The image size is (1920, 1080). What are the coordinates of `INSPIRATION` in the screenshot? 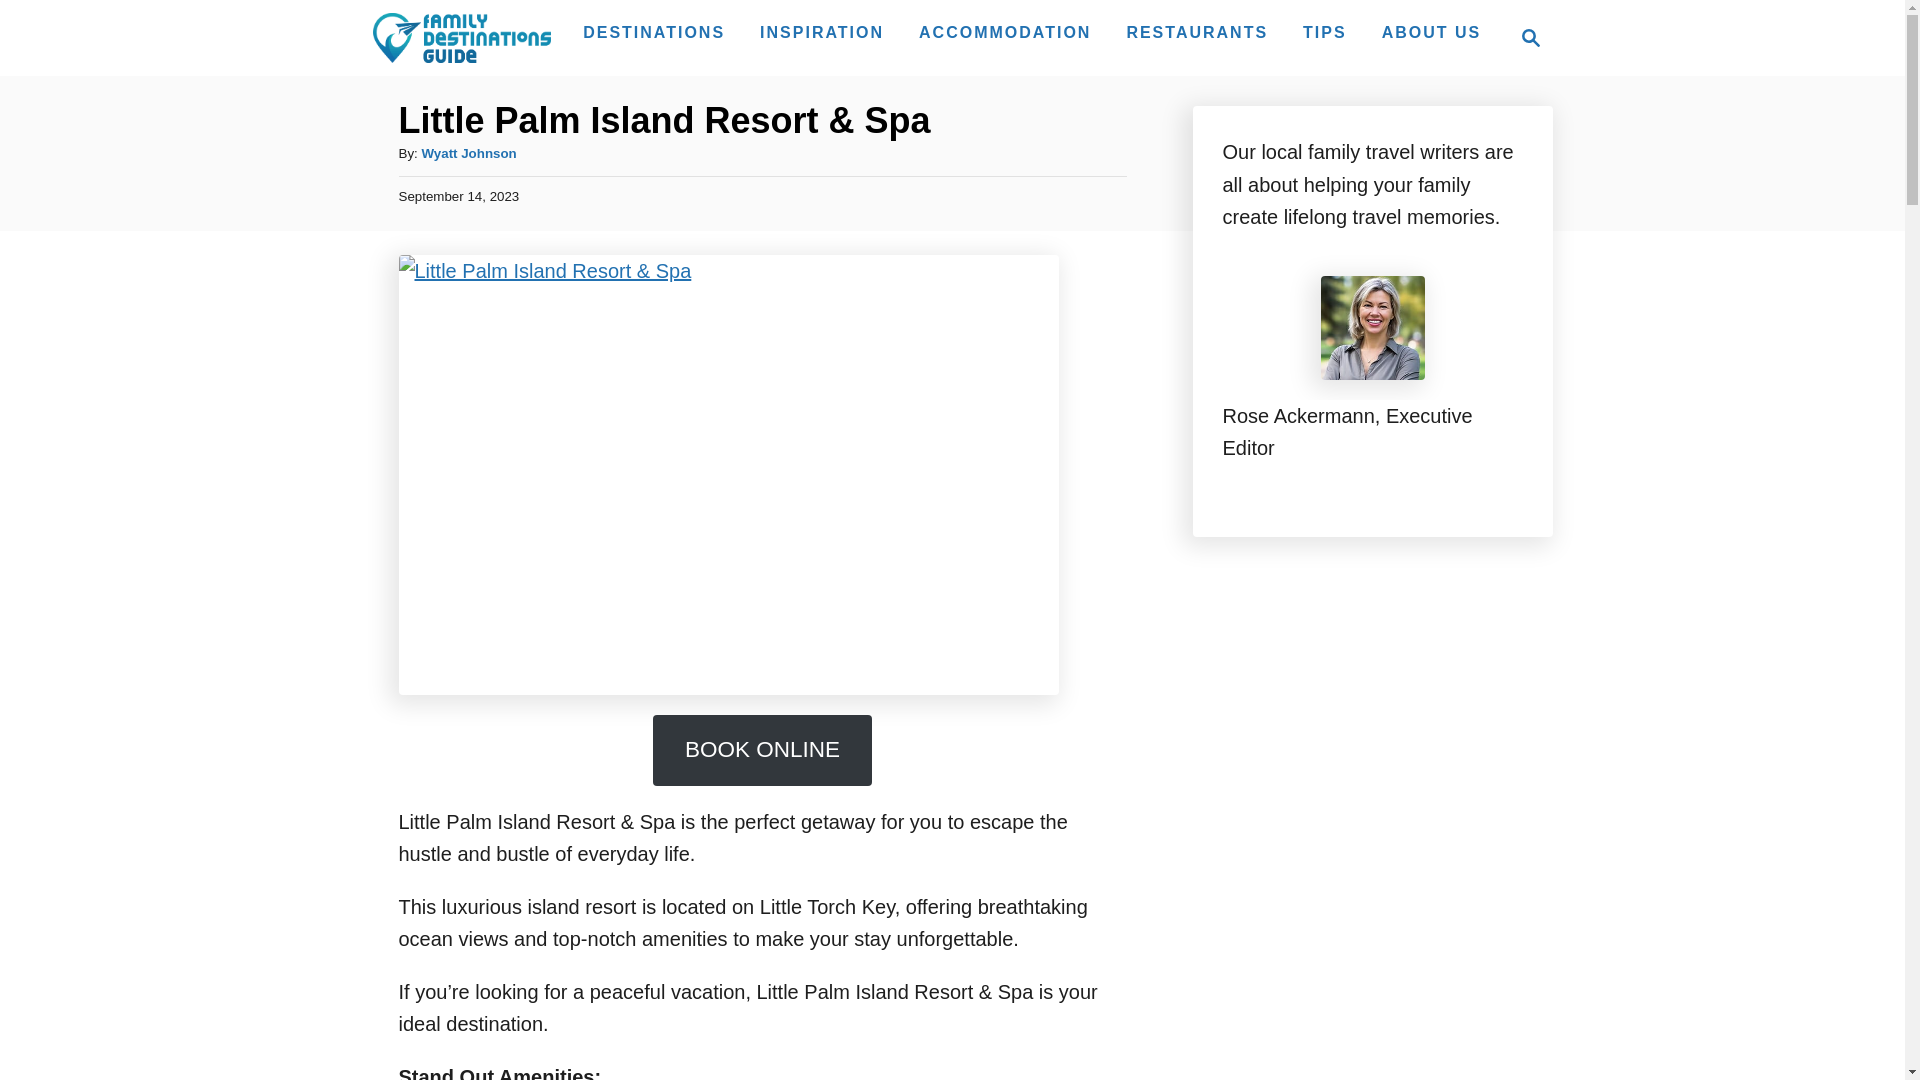 It's located at (1004, 32).